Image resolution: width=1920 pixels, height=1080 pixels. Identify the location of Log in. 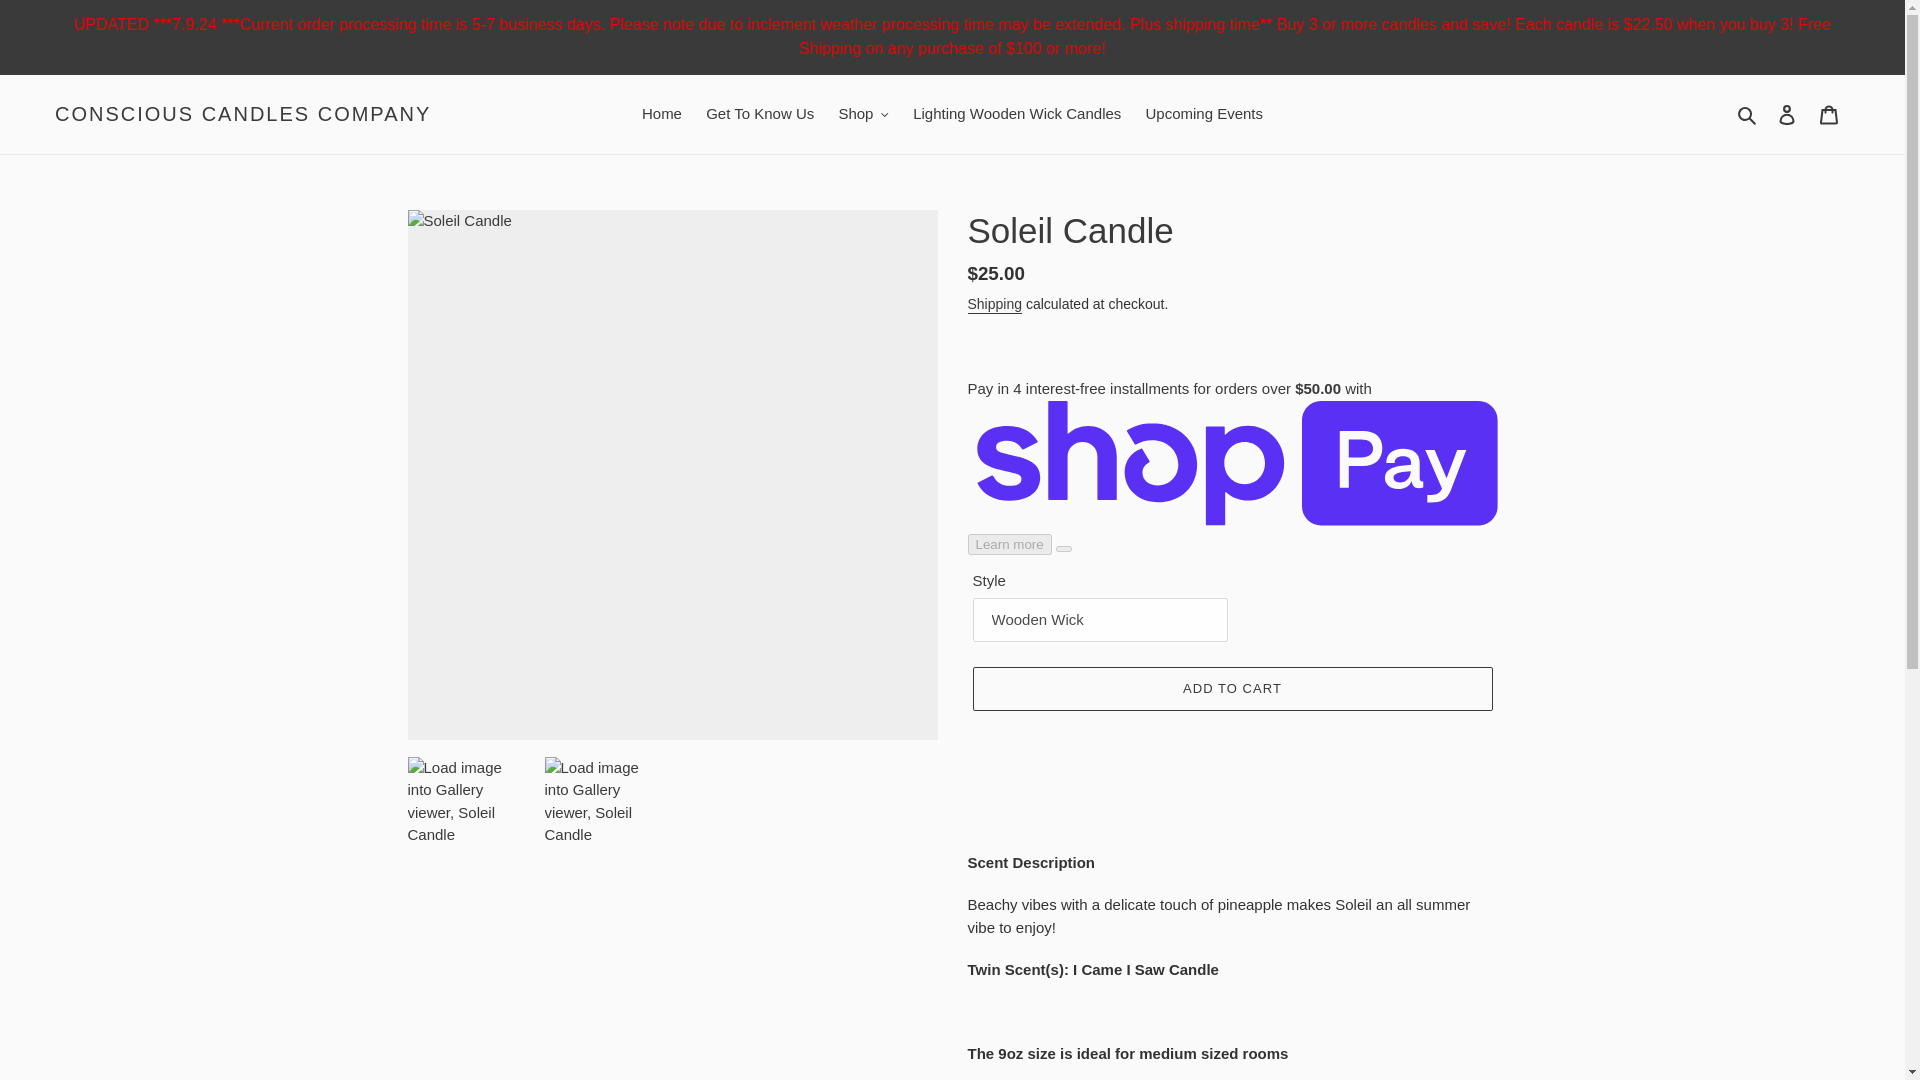
(1787, 114).